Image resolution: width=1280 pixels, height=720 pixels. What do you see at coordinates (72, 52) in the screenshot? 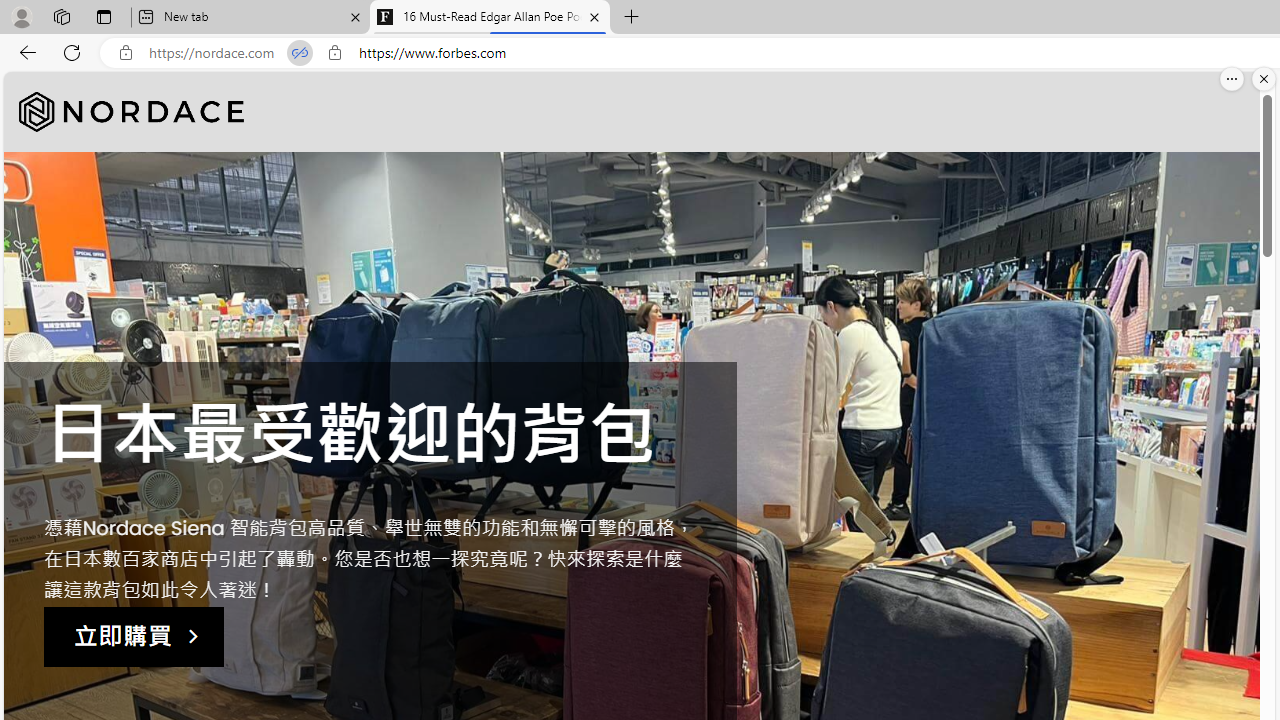
I see `Refresh` at bounding box center [72, 52].